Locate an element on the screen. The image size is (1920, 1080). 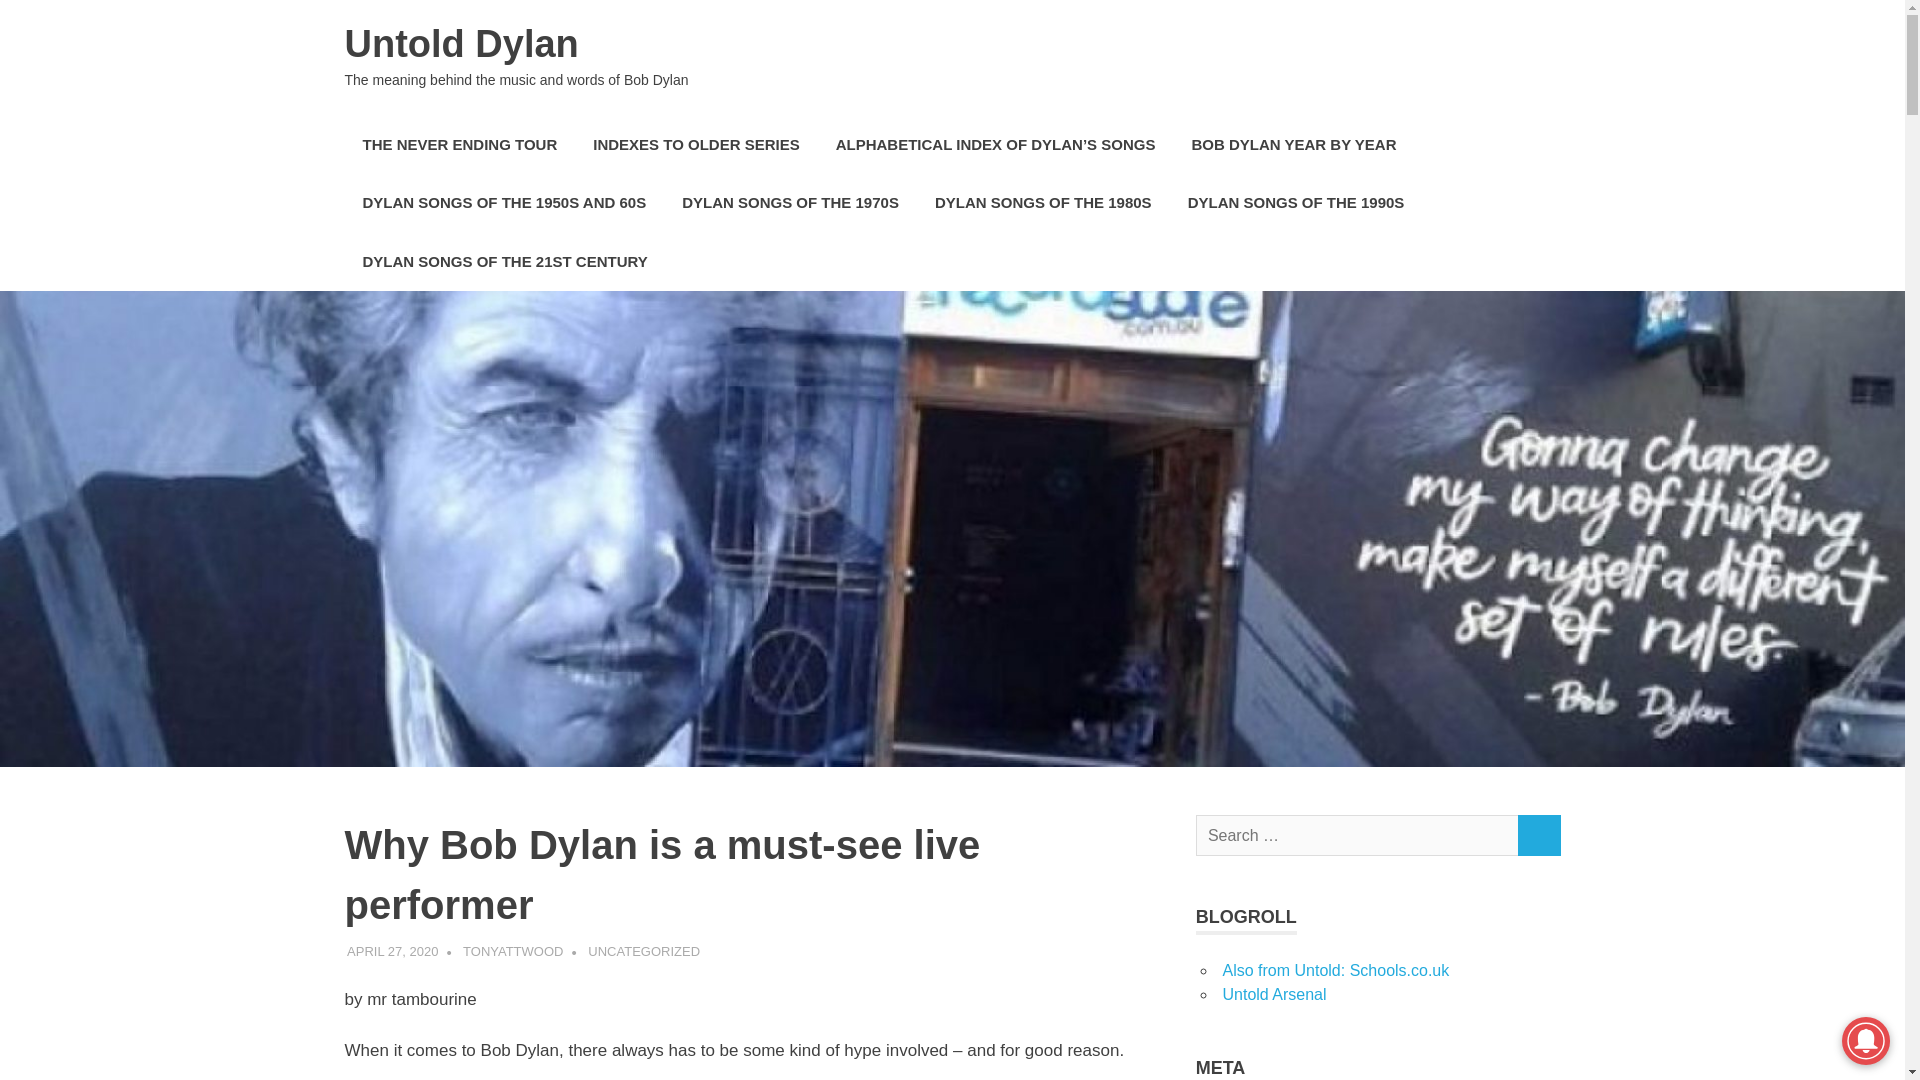
2:23 pm is located at coordinates (392, 951).